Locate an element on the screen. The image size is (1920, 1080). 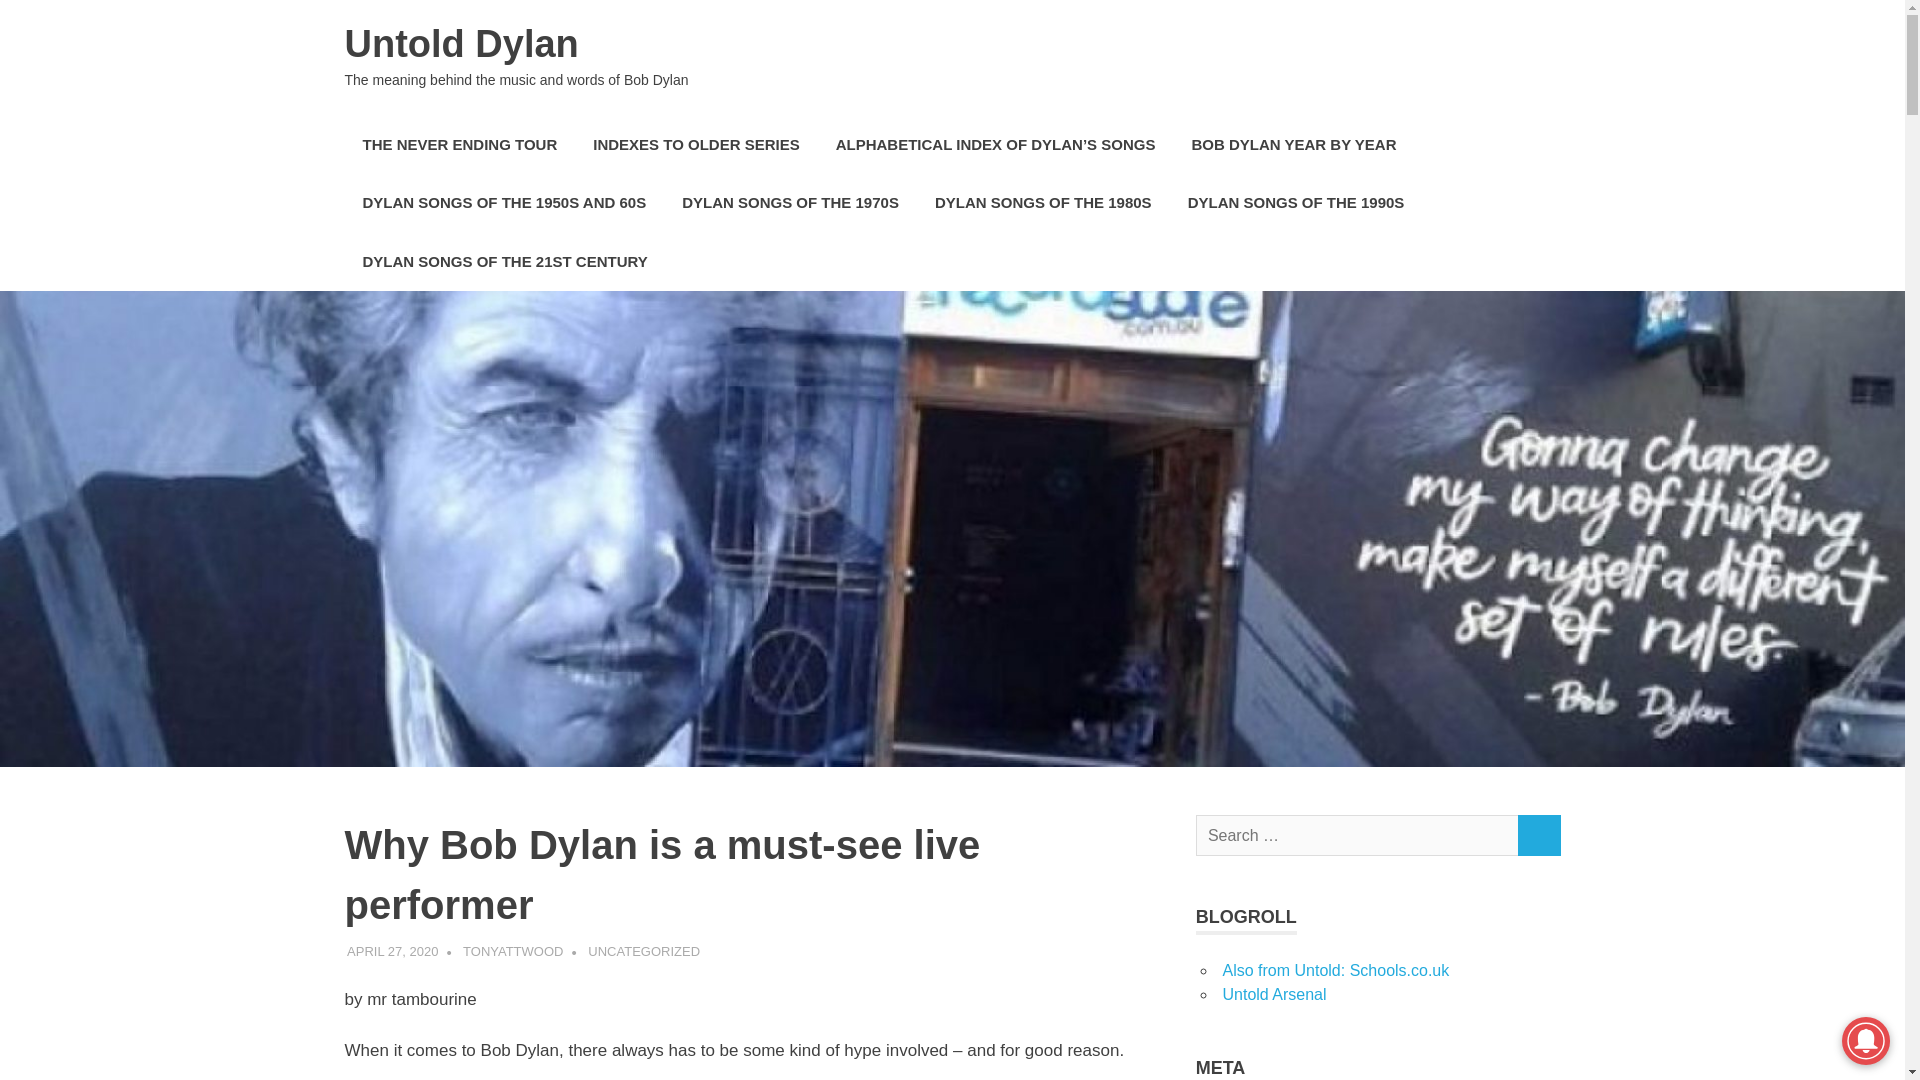
2:23 pm is located at coordinates (392, 951).